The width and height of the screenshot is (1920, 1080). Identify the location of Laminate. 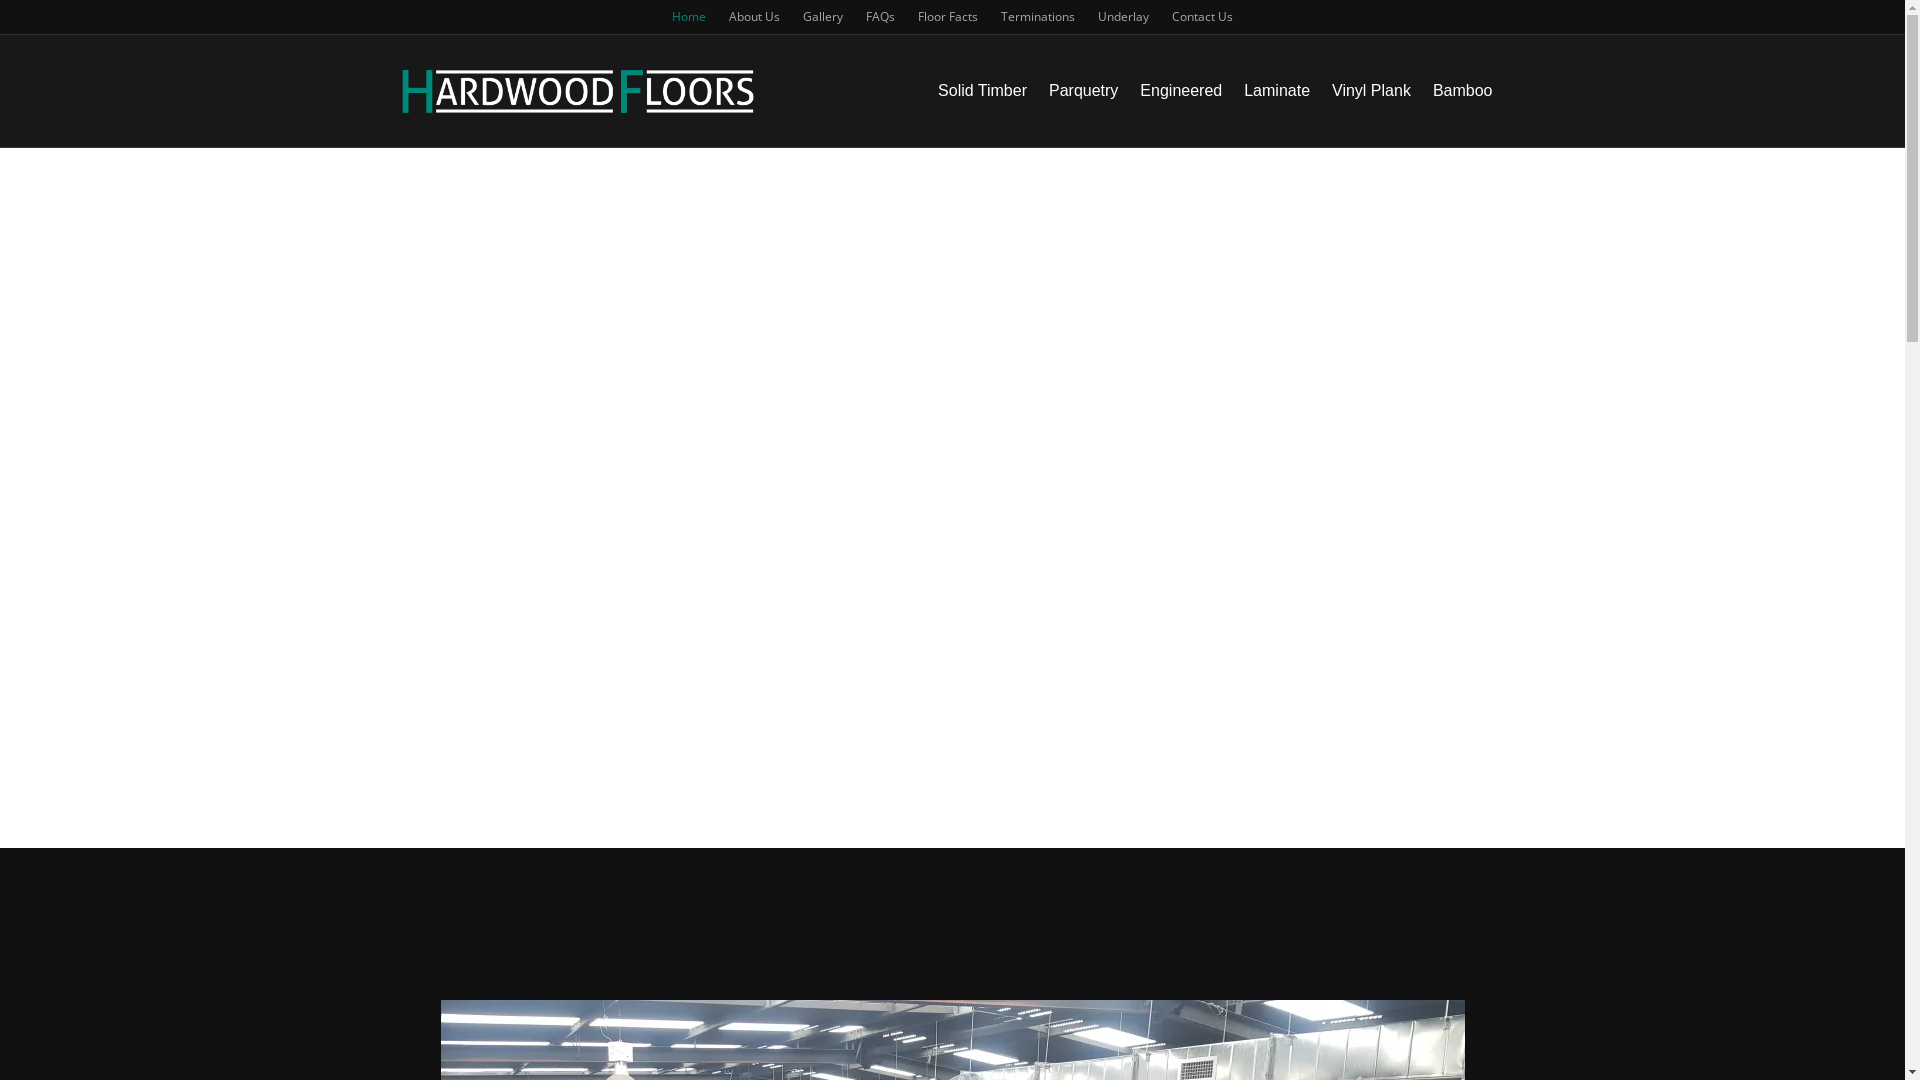
(1277, 91).